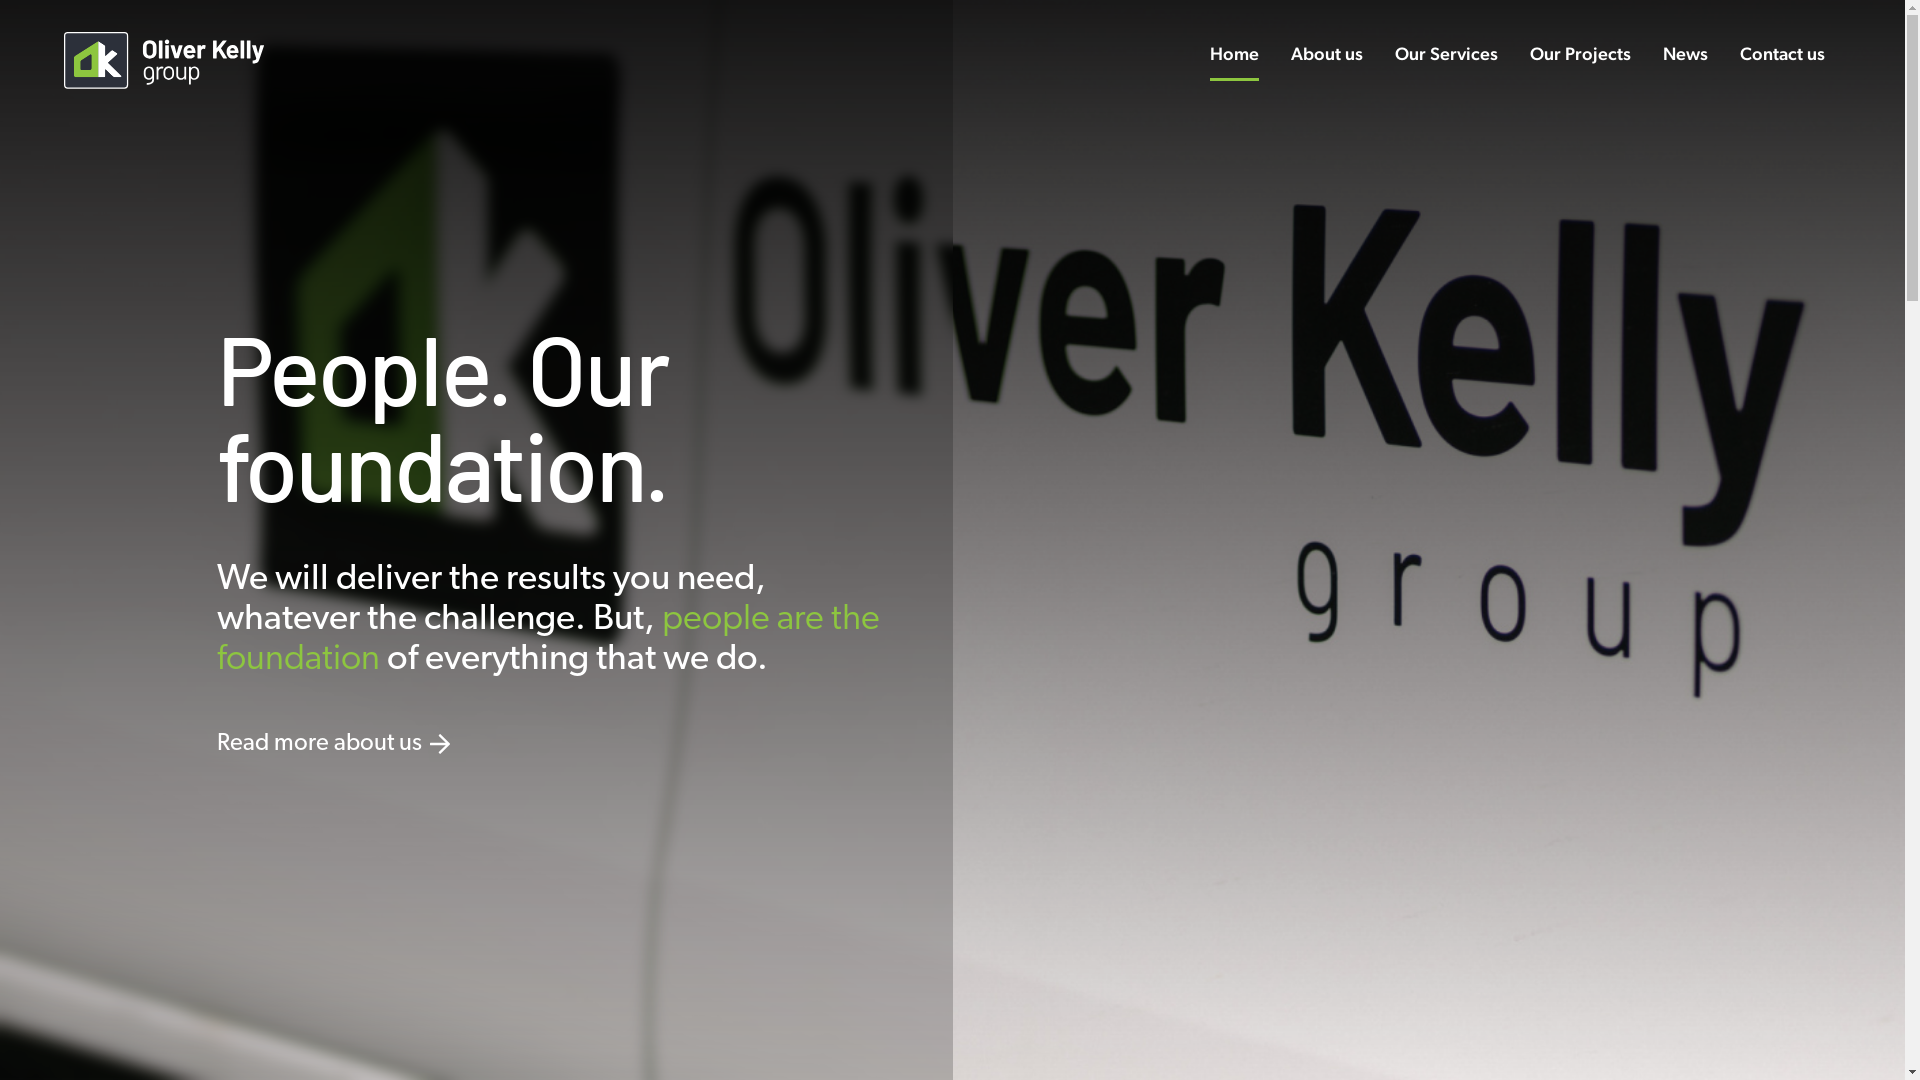 The image size is (1920, 1080). I want to click on Contact us, so click(1782, 54).